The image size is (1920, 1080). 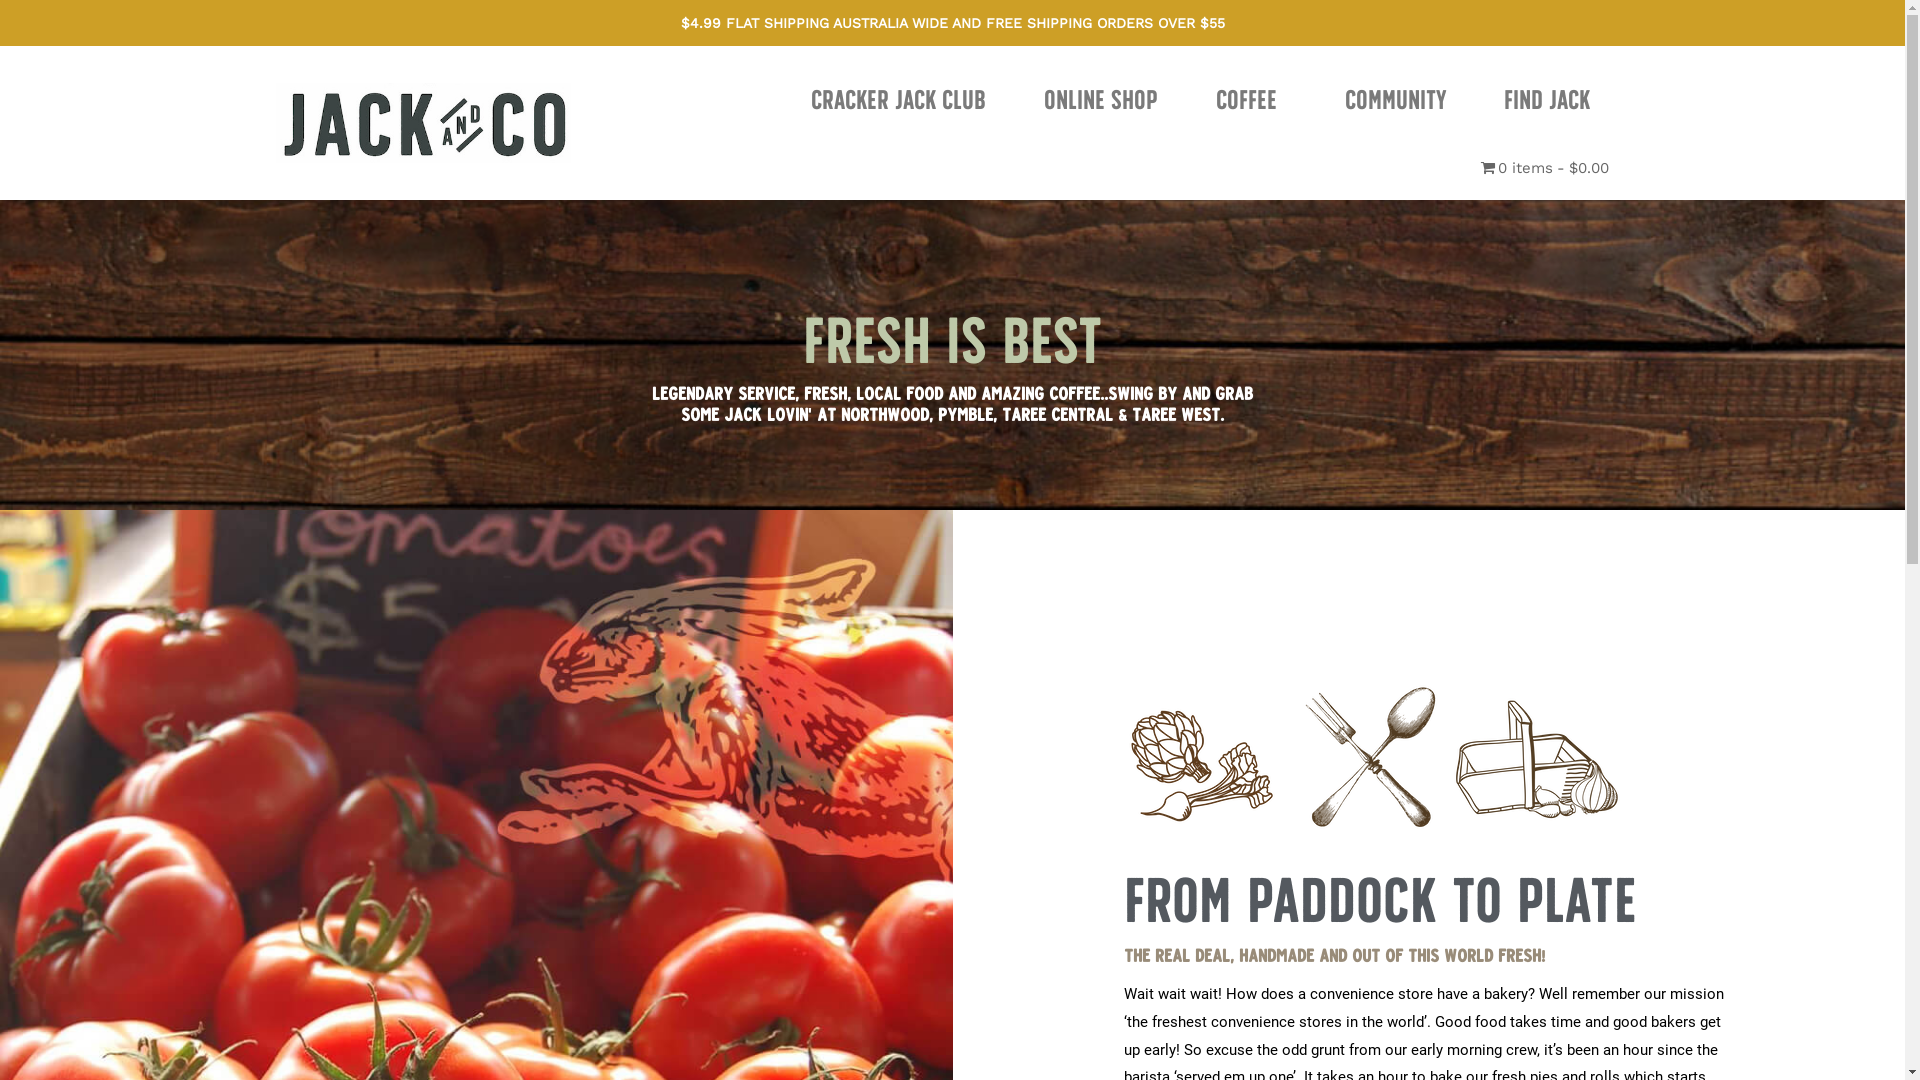 I want to click on 0 items
$0.00, so click(x=1545, y=168).